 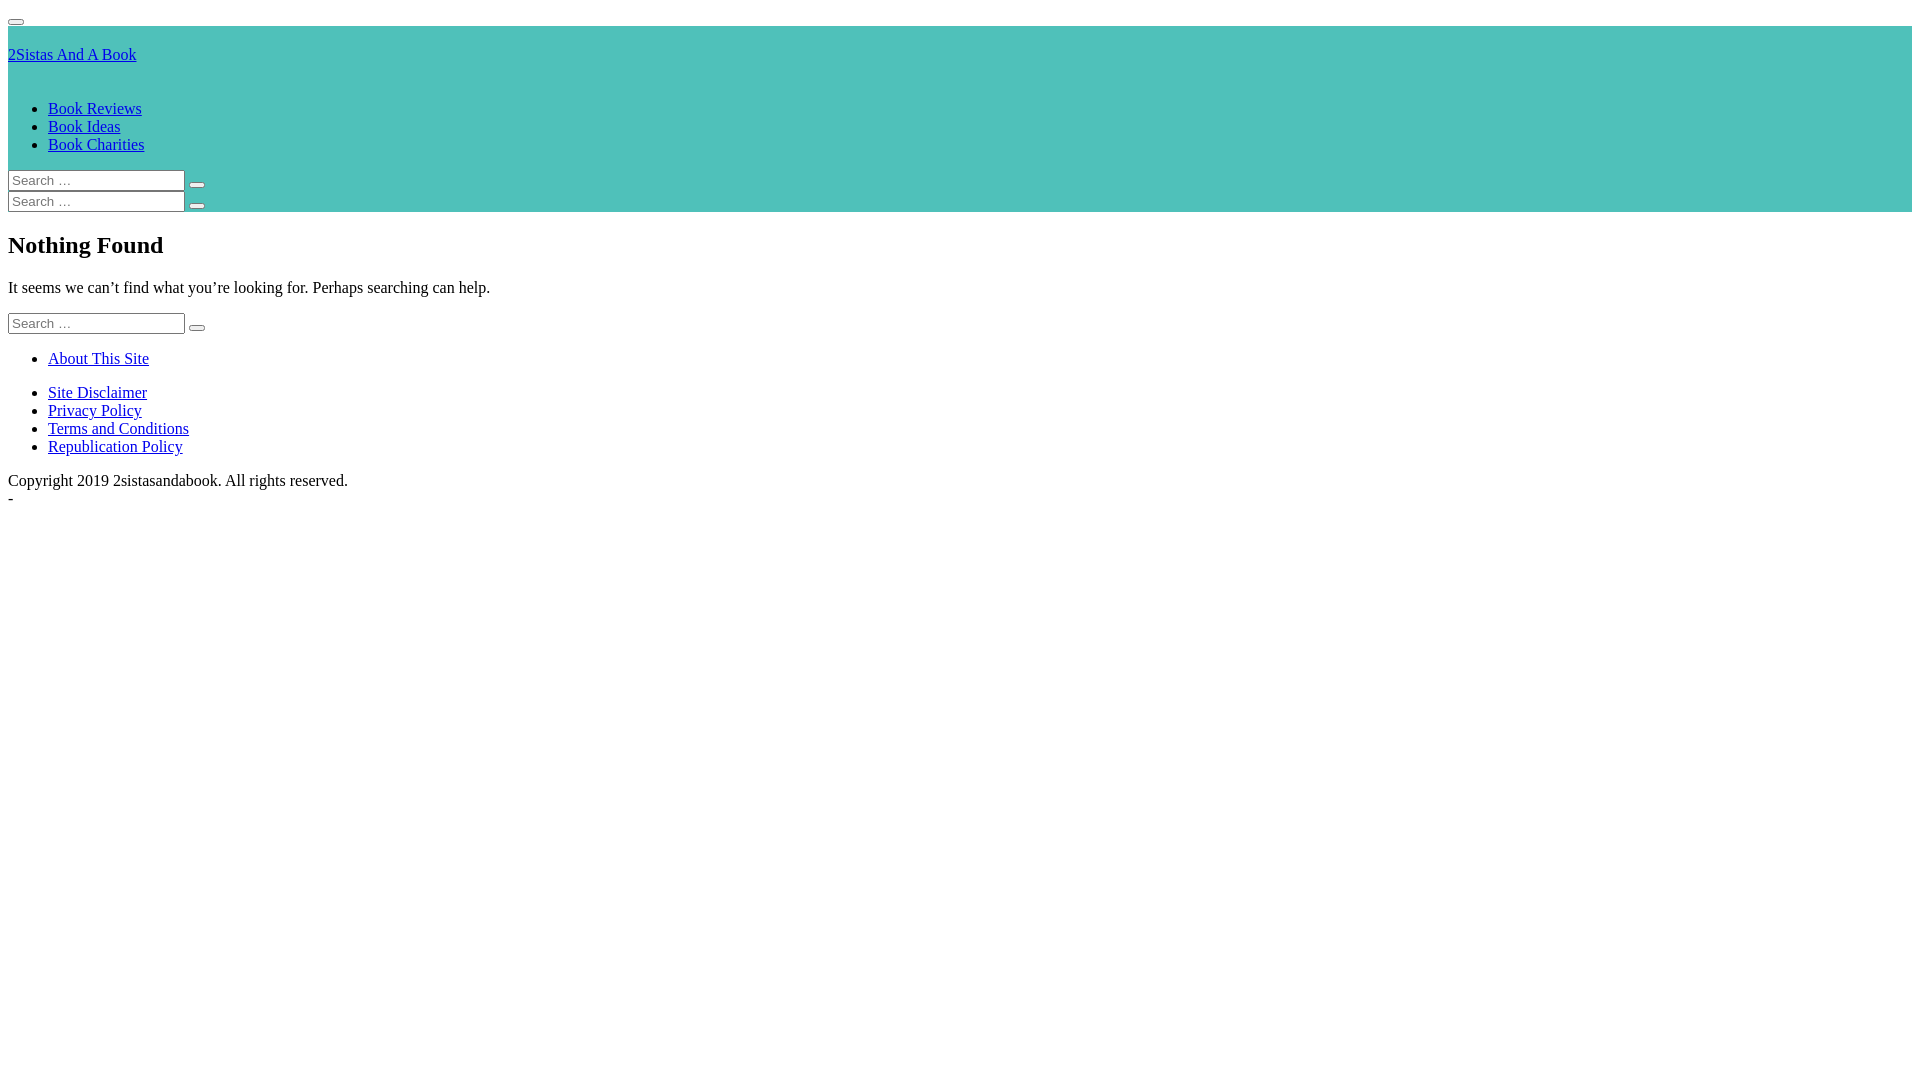 I want to click on Republication Policy, so click(x=116, y=446).